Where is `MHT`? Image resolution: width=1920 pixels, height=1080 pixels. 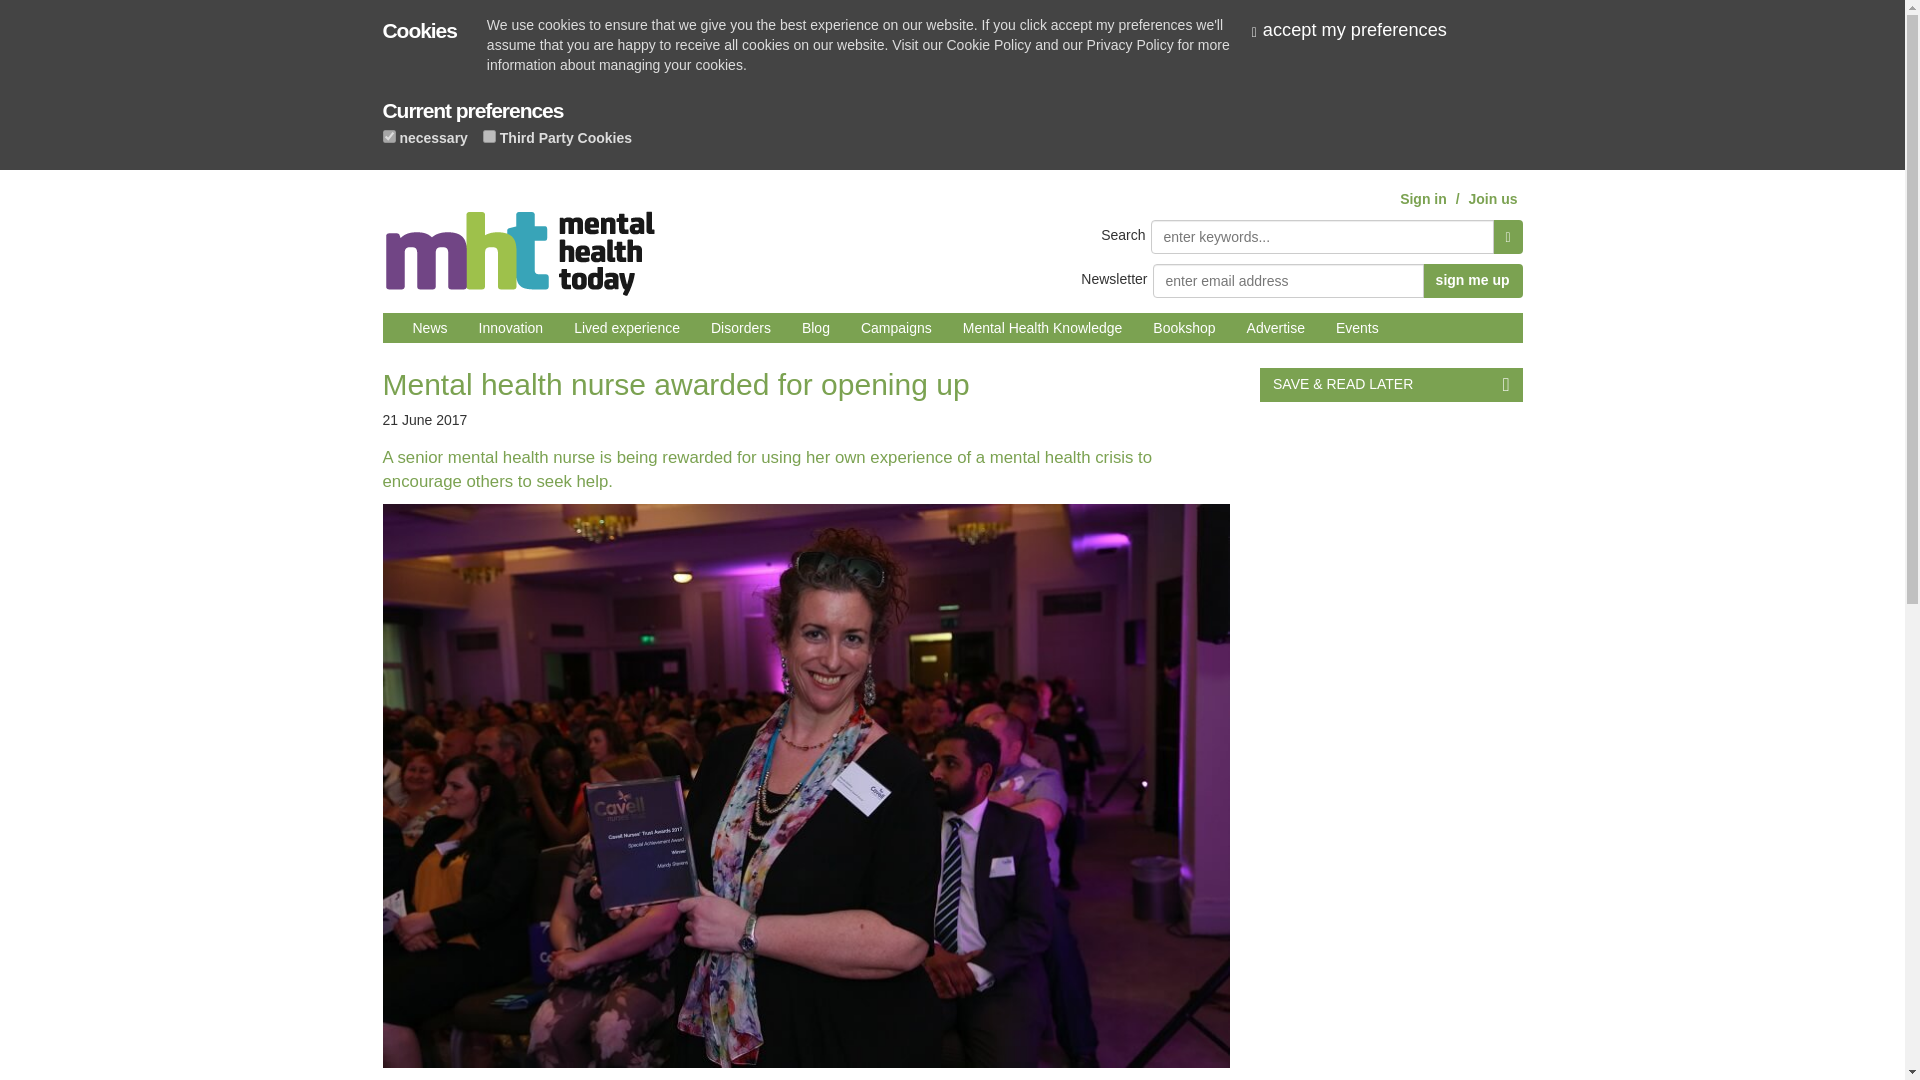 MHT is located at coordinates (519, 245).